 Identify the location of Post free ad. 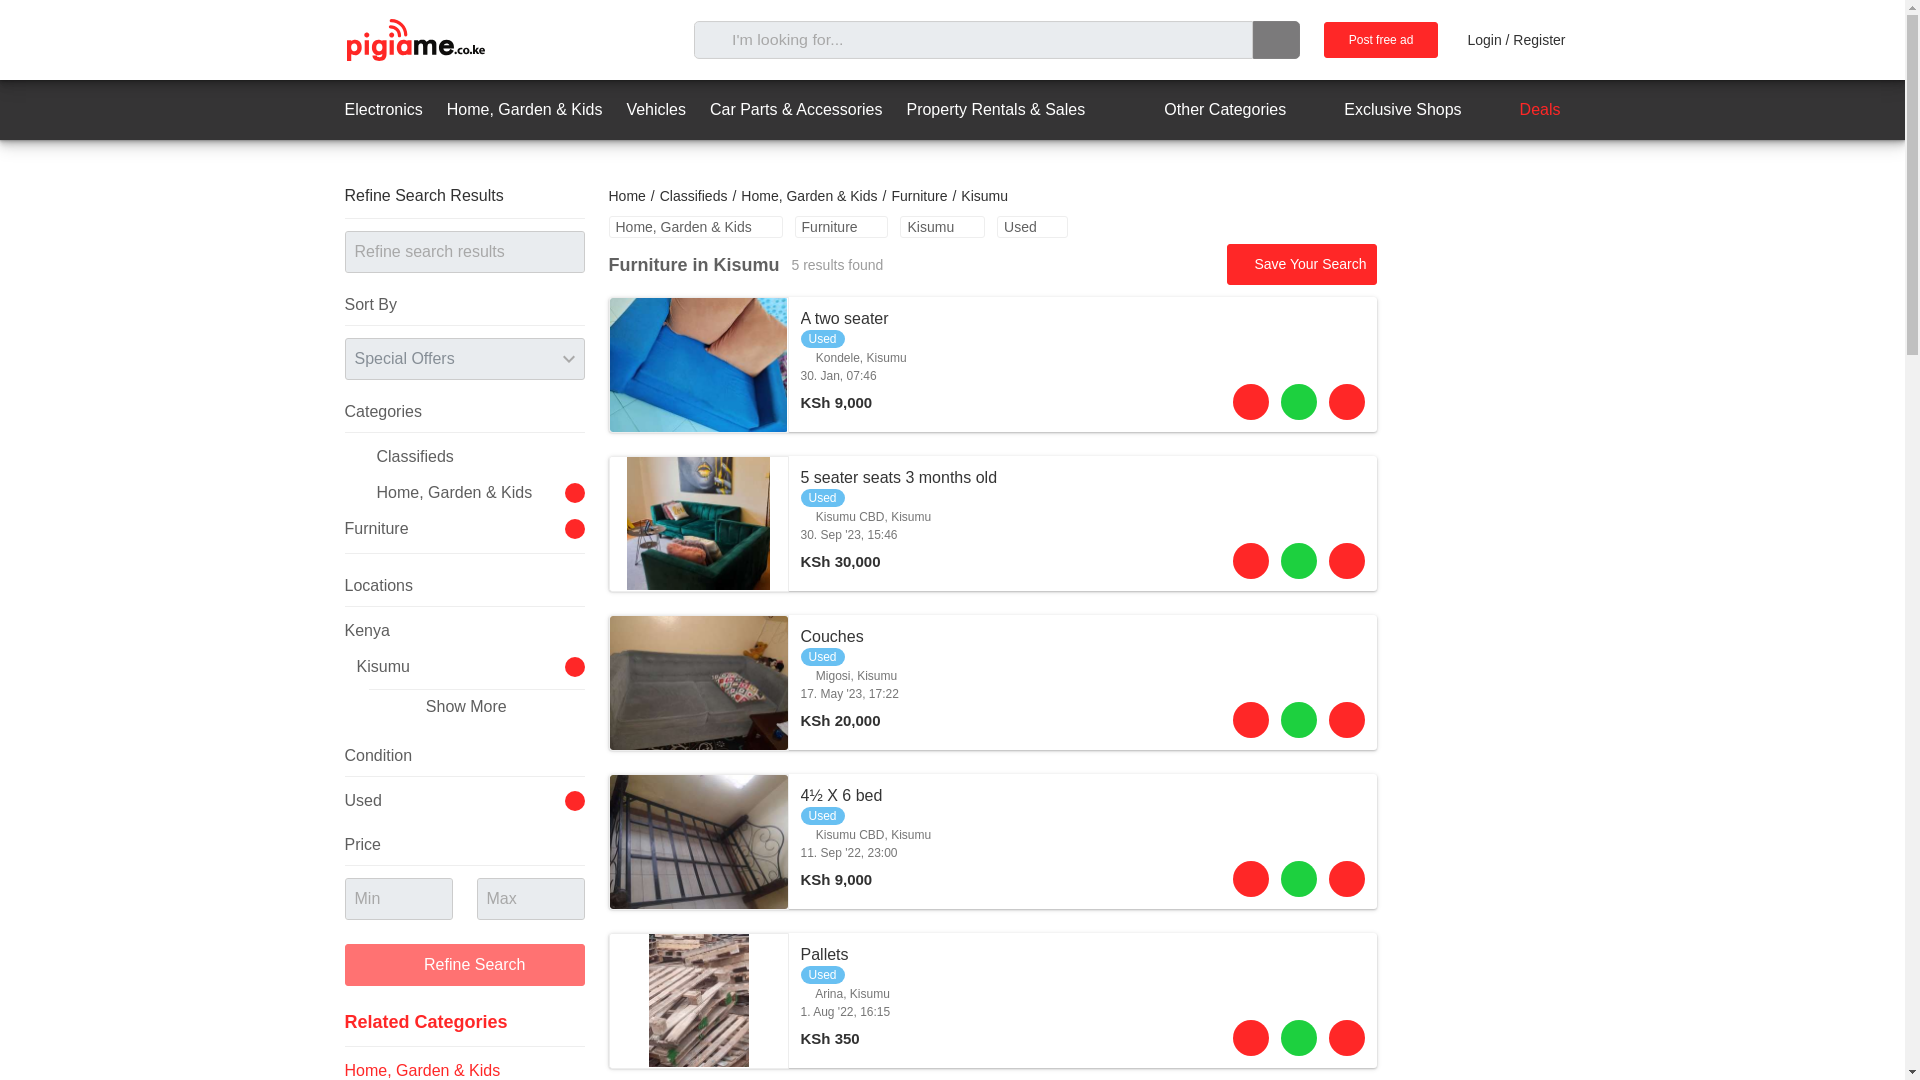
(992, 364).